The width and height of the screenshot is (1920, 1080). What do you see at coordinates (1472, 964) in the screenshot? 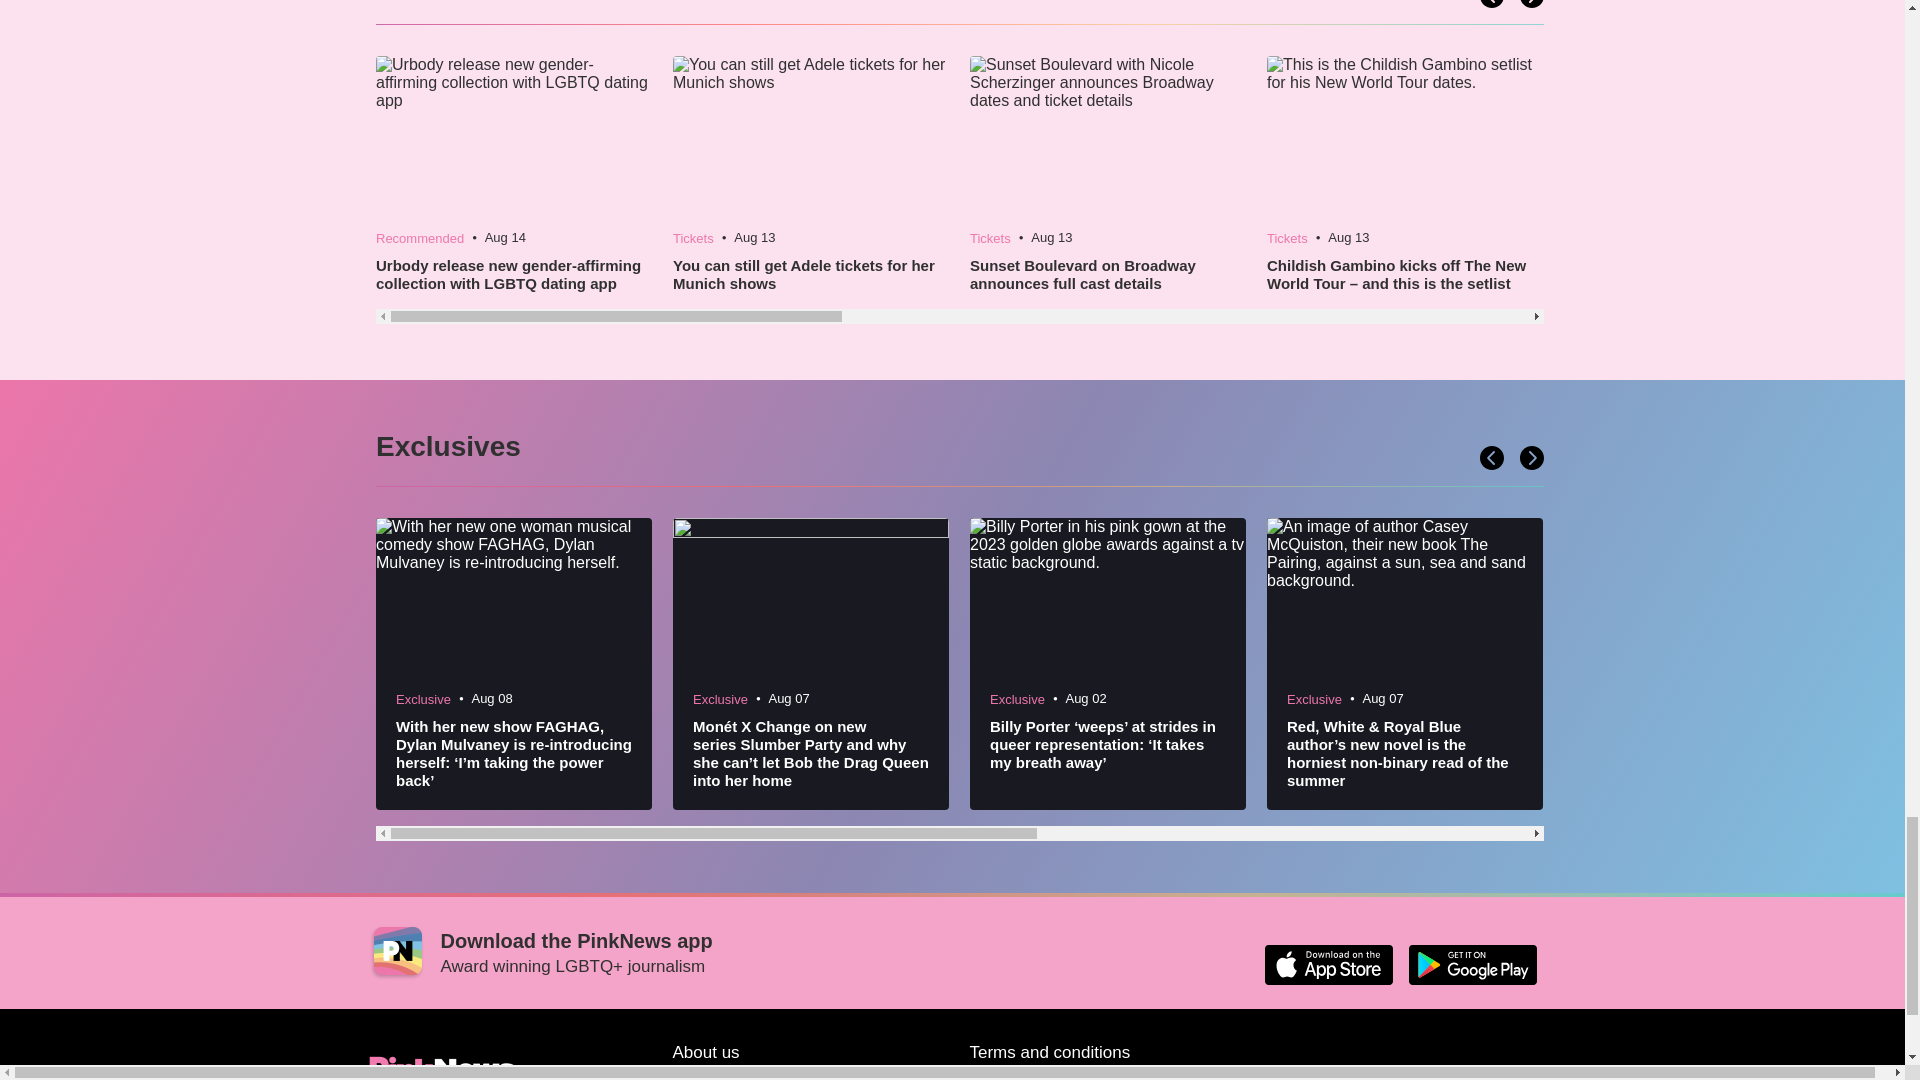
I see `Download the PinkNews app on Google Play` at bounding box center [1472, 964].